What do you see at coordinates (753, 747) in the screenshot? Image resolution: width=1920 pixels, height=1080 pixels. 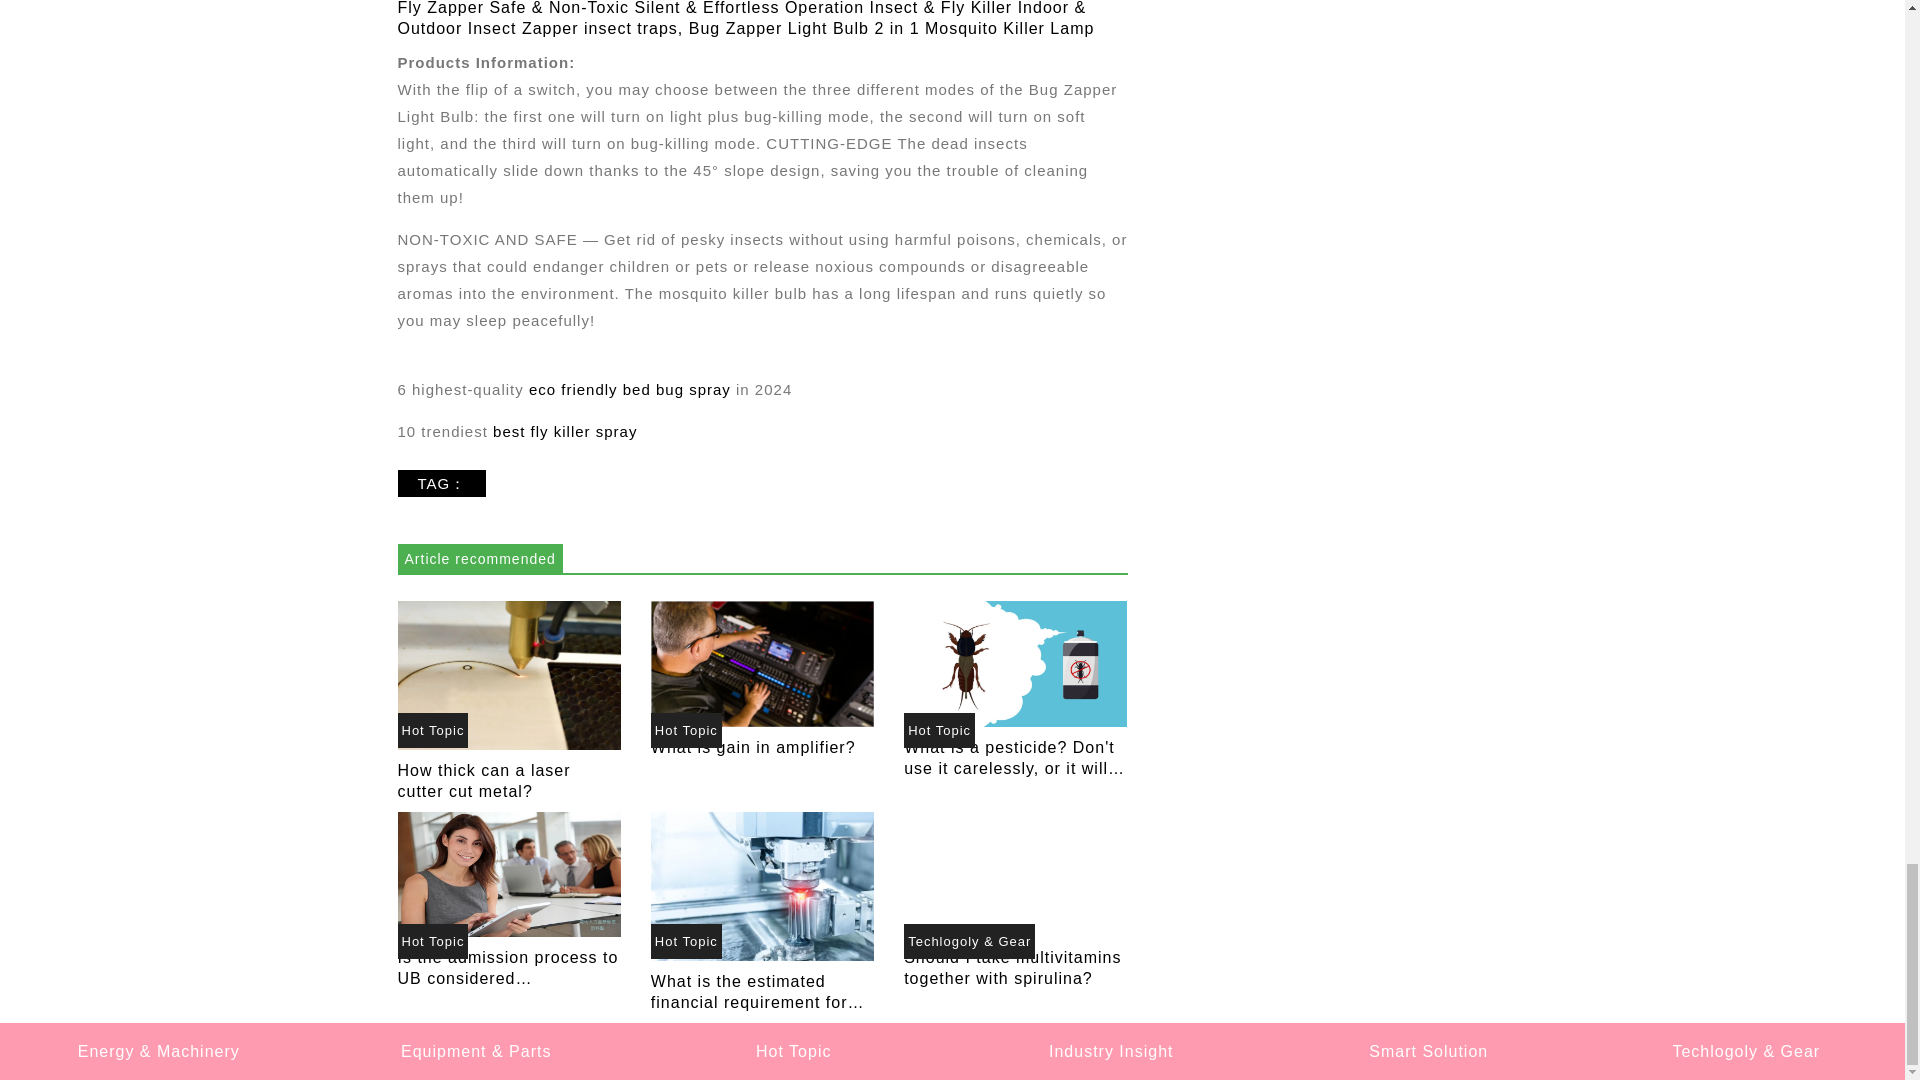 I see `What is gain in amplifier?` at bounding box center [753, 747].